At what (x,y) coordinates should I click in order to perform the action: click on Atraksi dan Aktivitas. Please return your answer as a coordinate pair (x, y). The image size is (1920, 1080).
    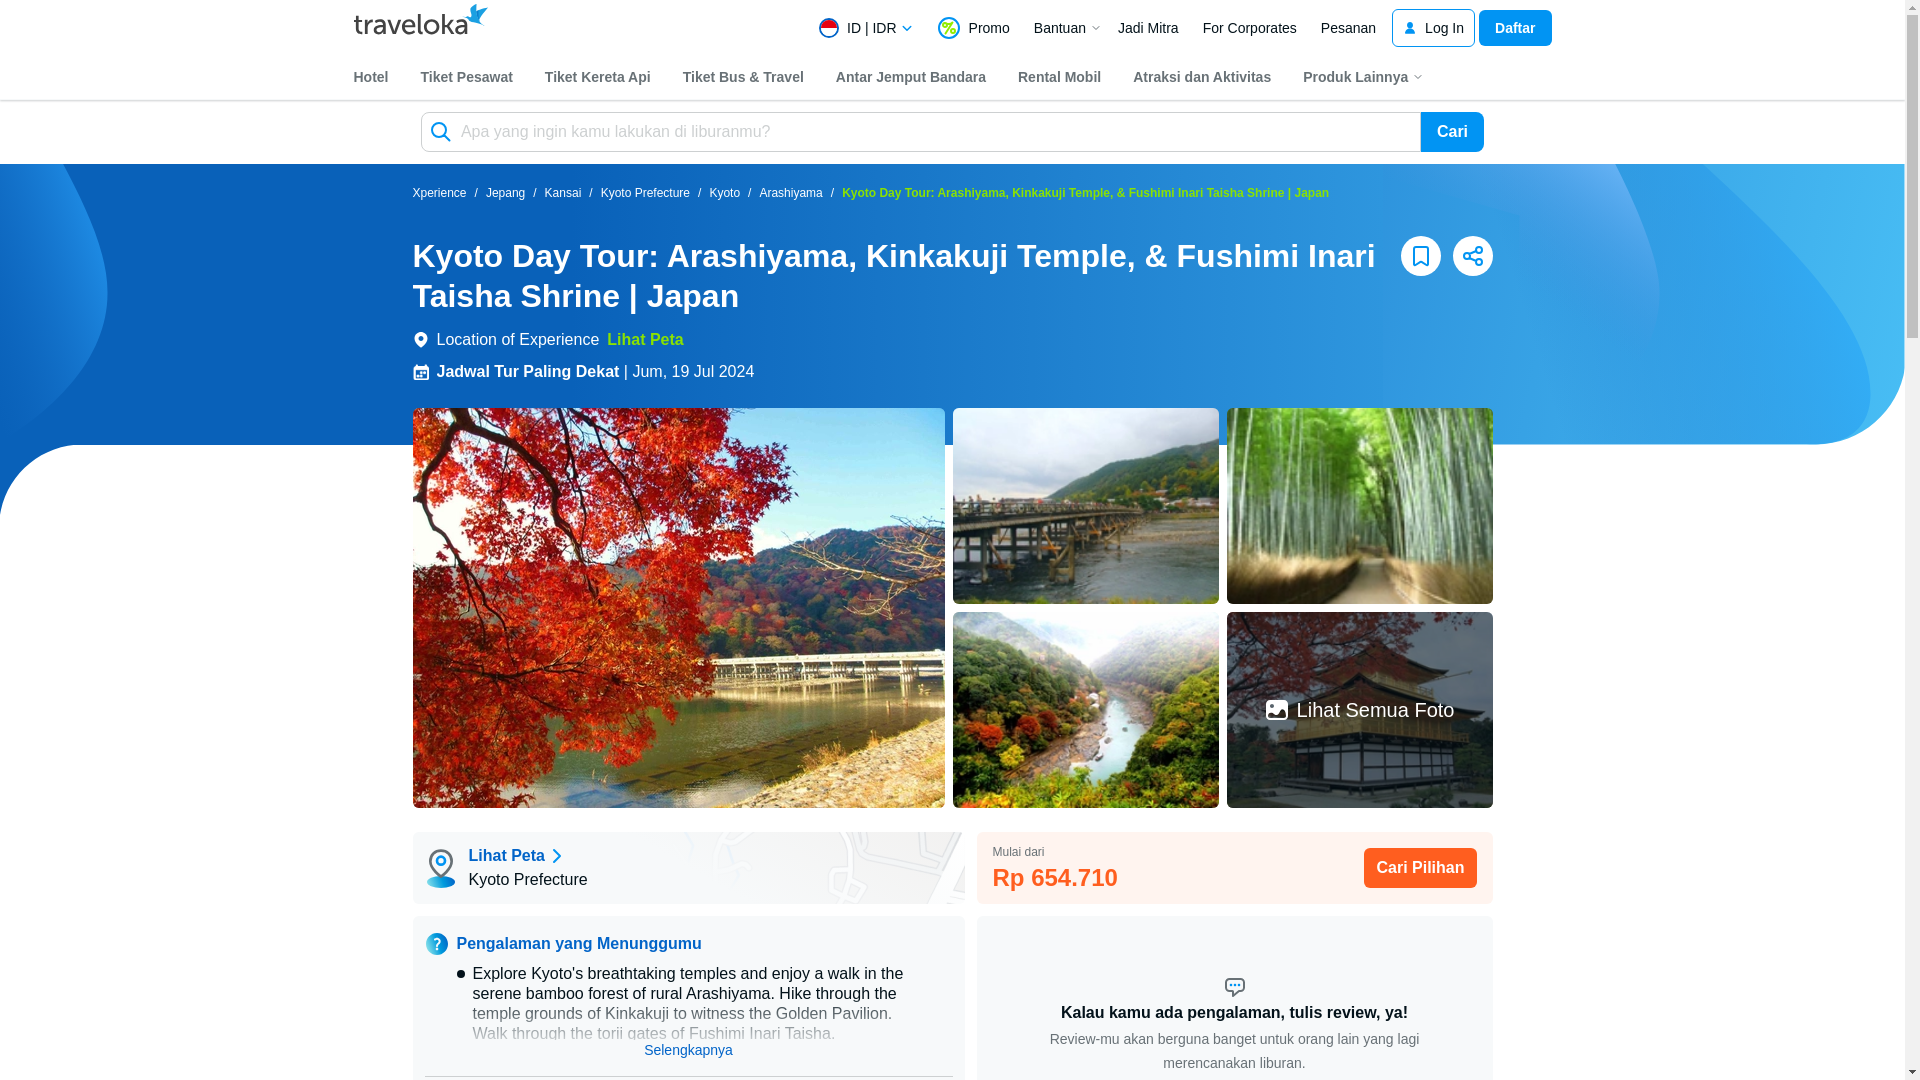
    Looking at the image, I should click on (1202, 77).